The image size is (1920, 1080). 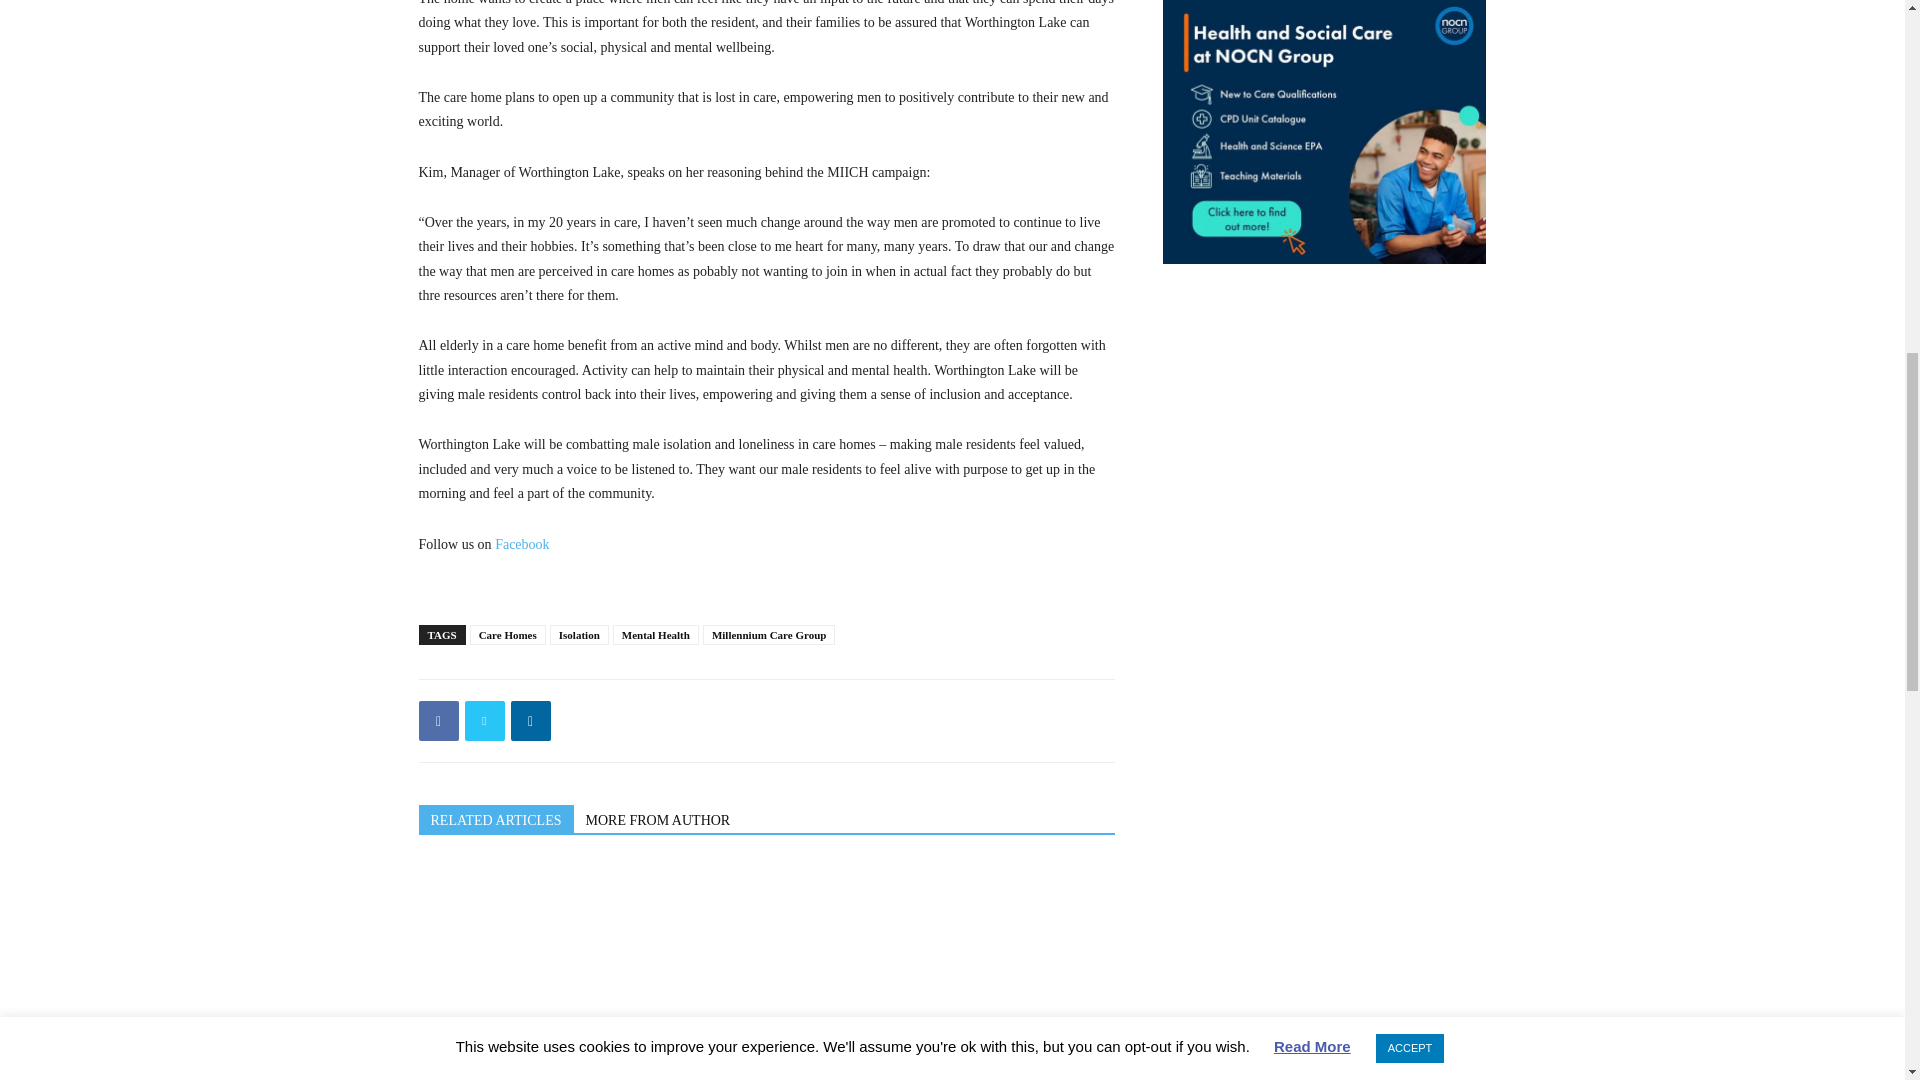 What do you see at coordinates (655, 634) in the screenshot?
I see `Mental Health` at bounding box center [655, 634].